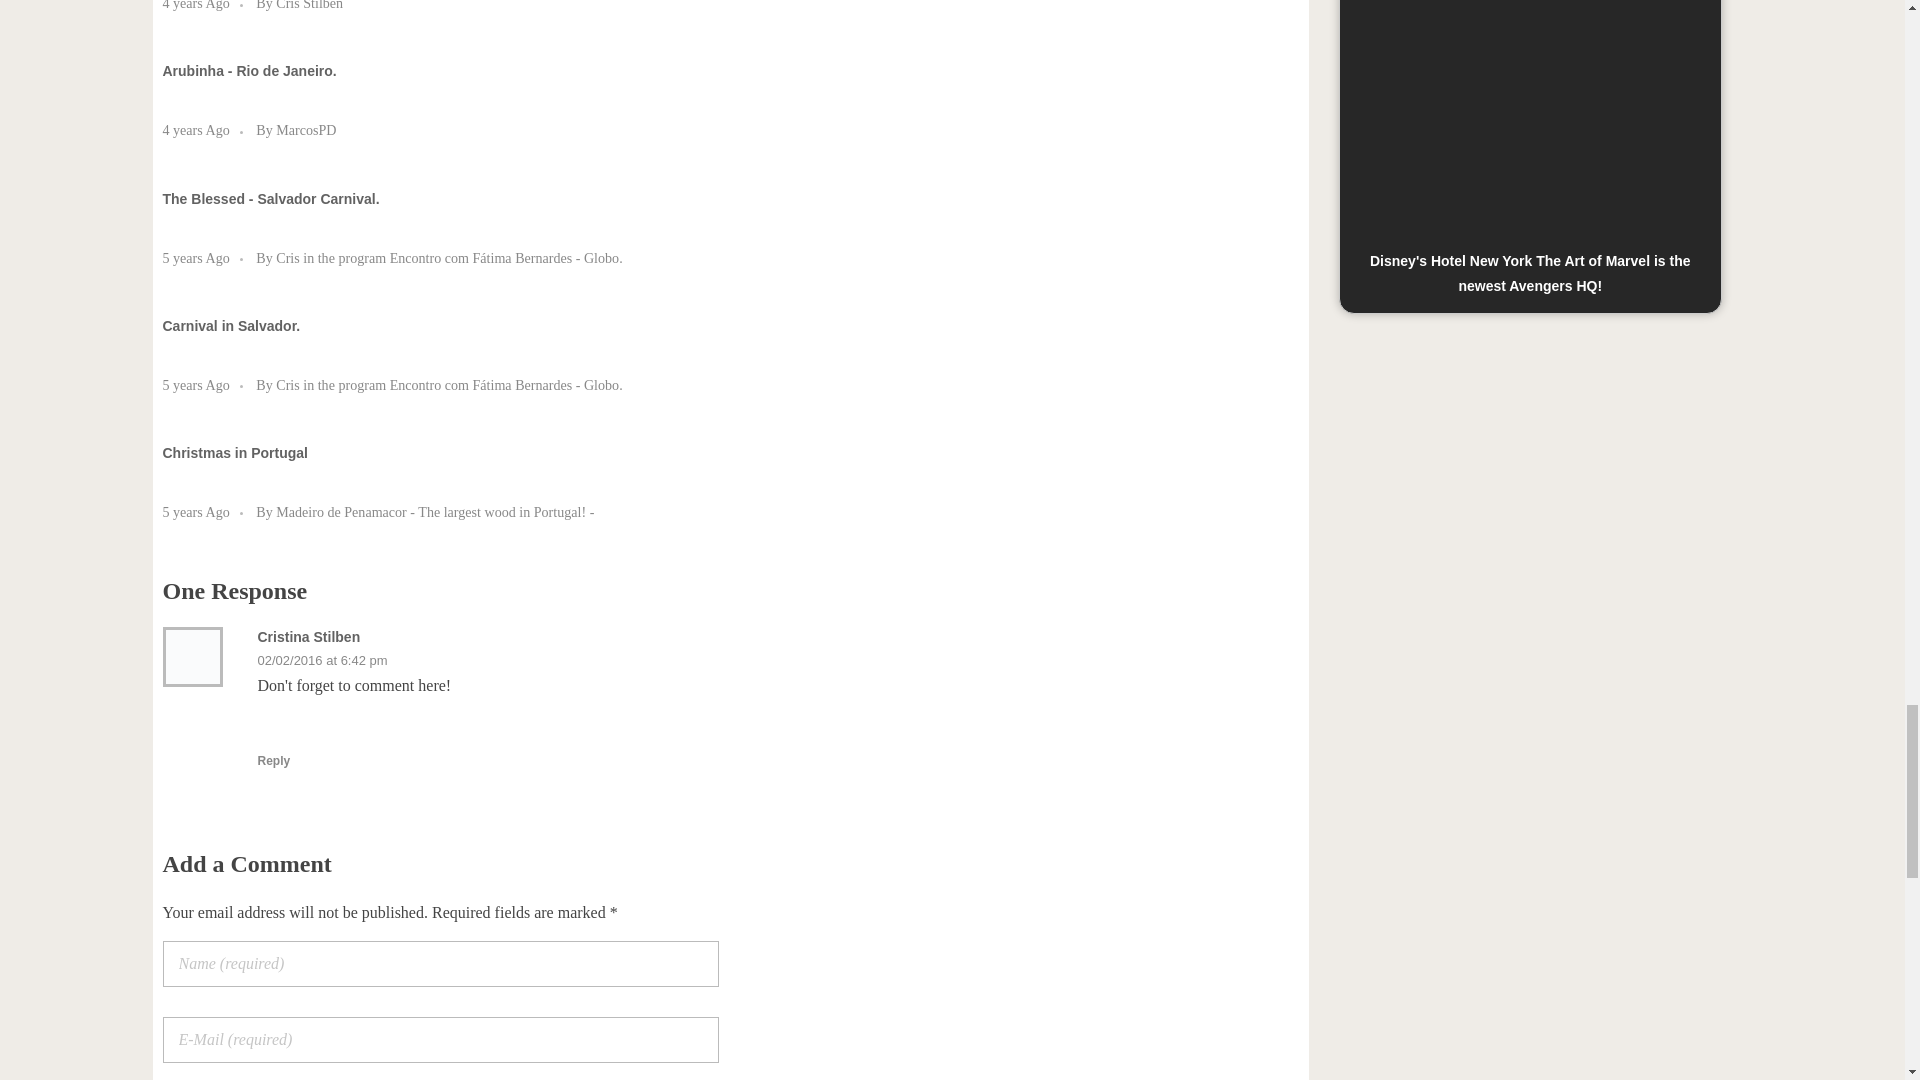 This screenshot has width=1920, height=1080. What do you see at coordinates (274, 760) in the screenshot?
I see `Reply` at bounding box center [274, 760].